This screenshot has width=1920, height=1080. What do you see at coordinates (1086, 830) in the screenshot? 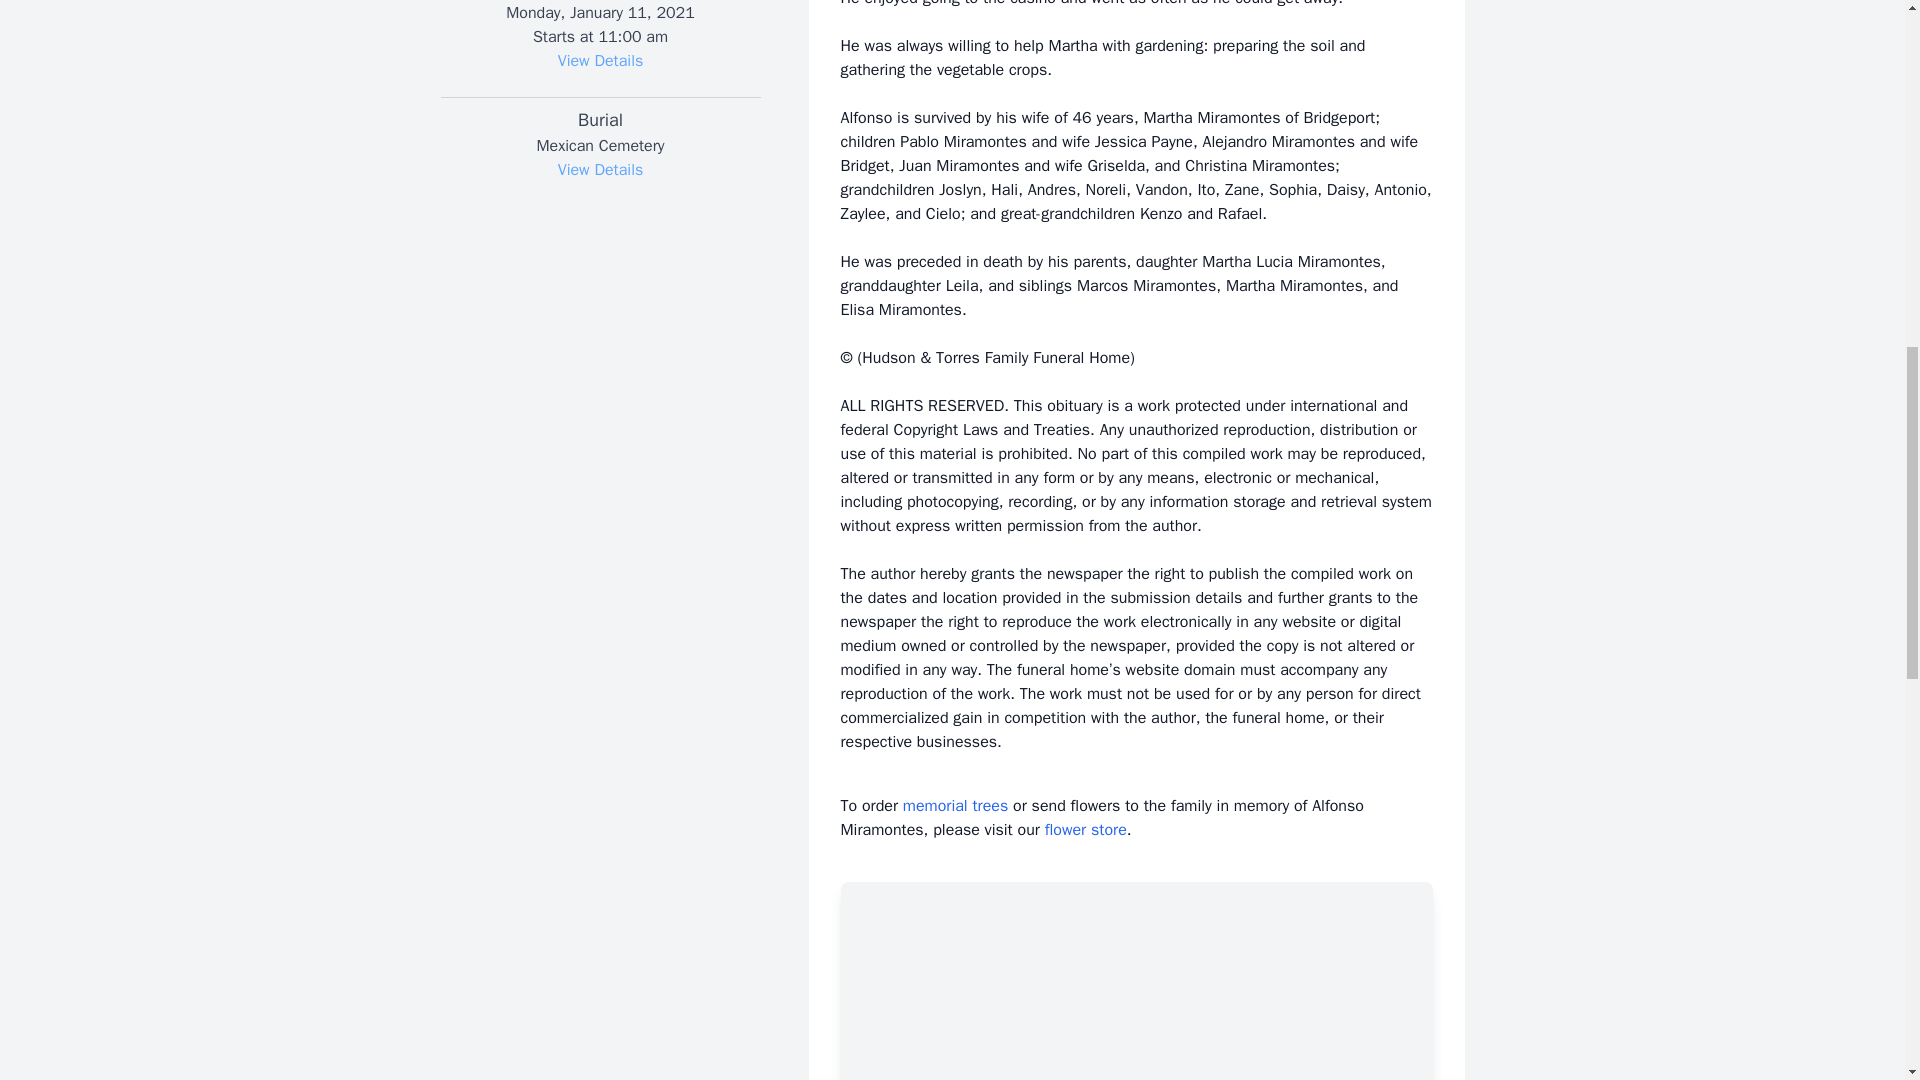
I see `flower store` at bounding box center [1086, 830].